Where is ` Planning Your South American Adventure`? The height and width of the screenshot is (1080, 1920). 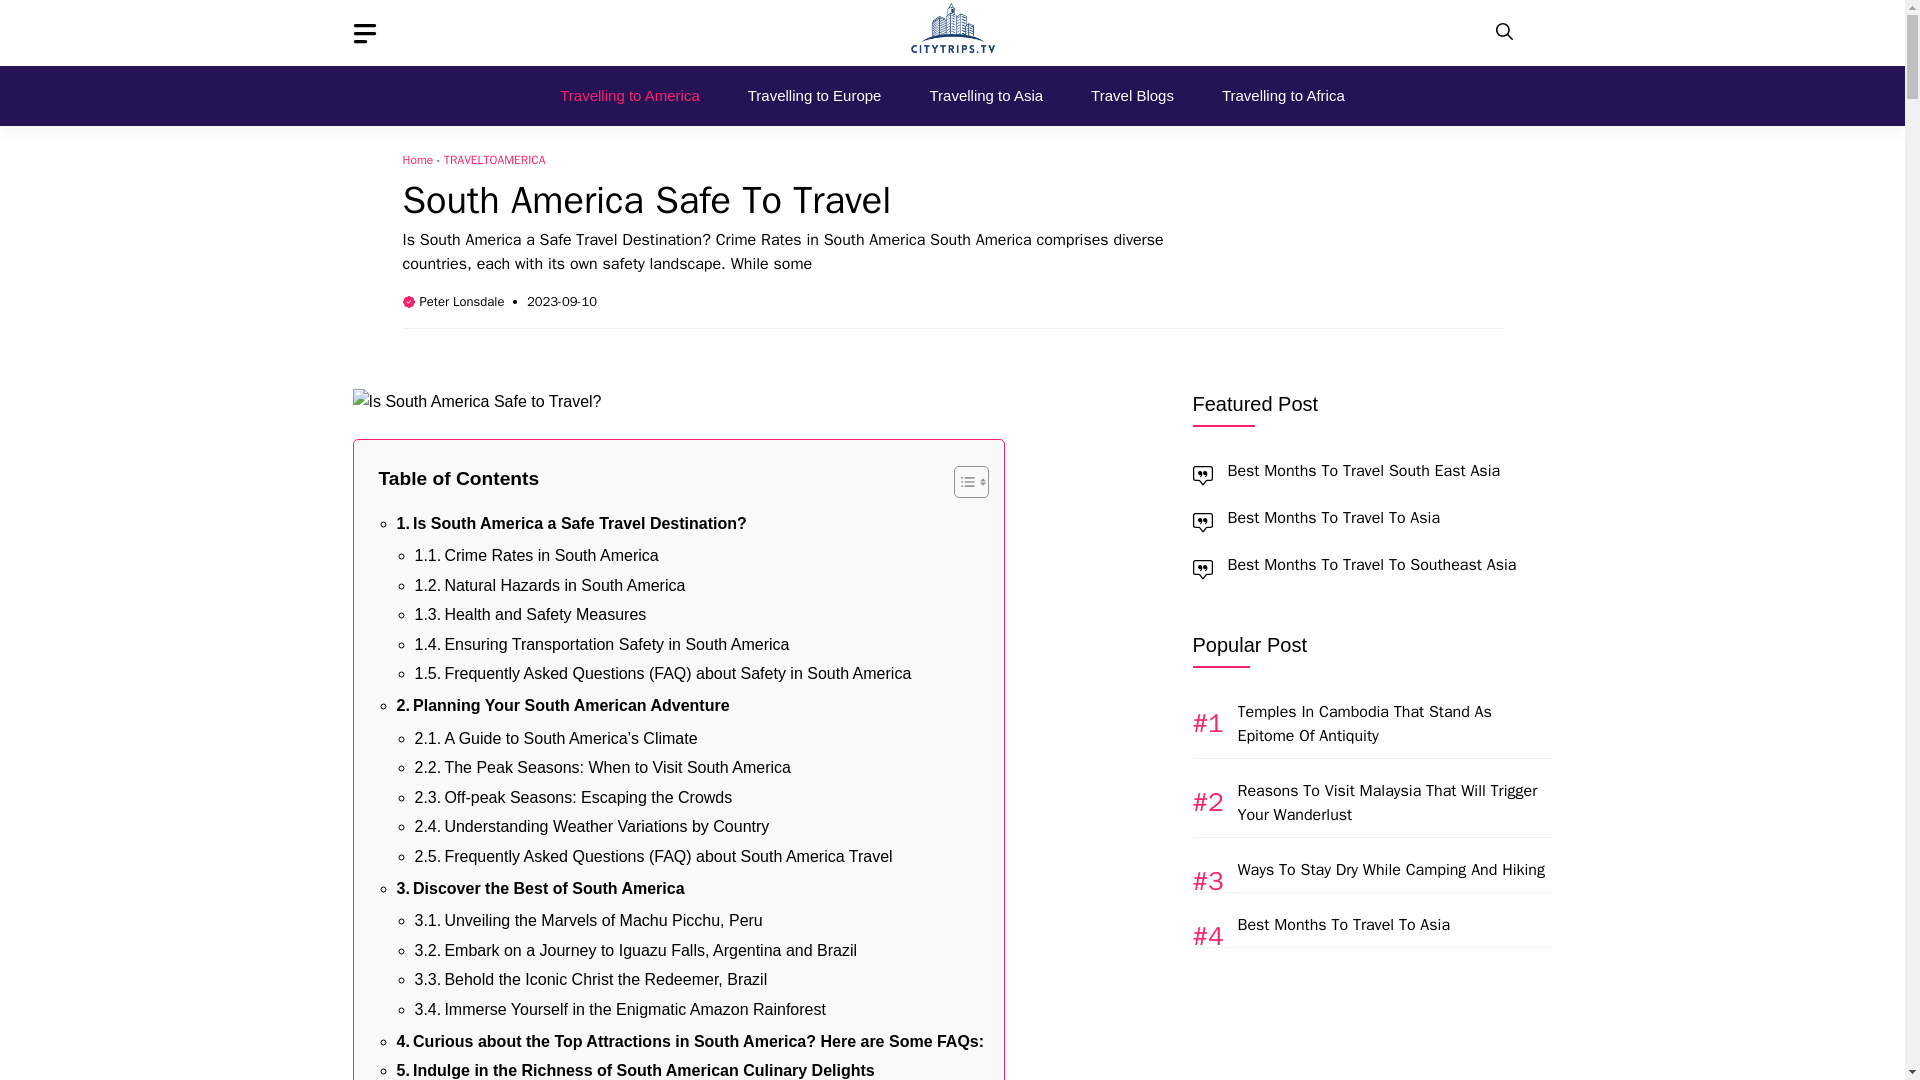
 Planning Your South American Adventure is located at coordinates (562, 706).